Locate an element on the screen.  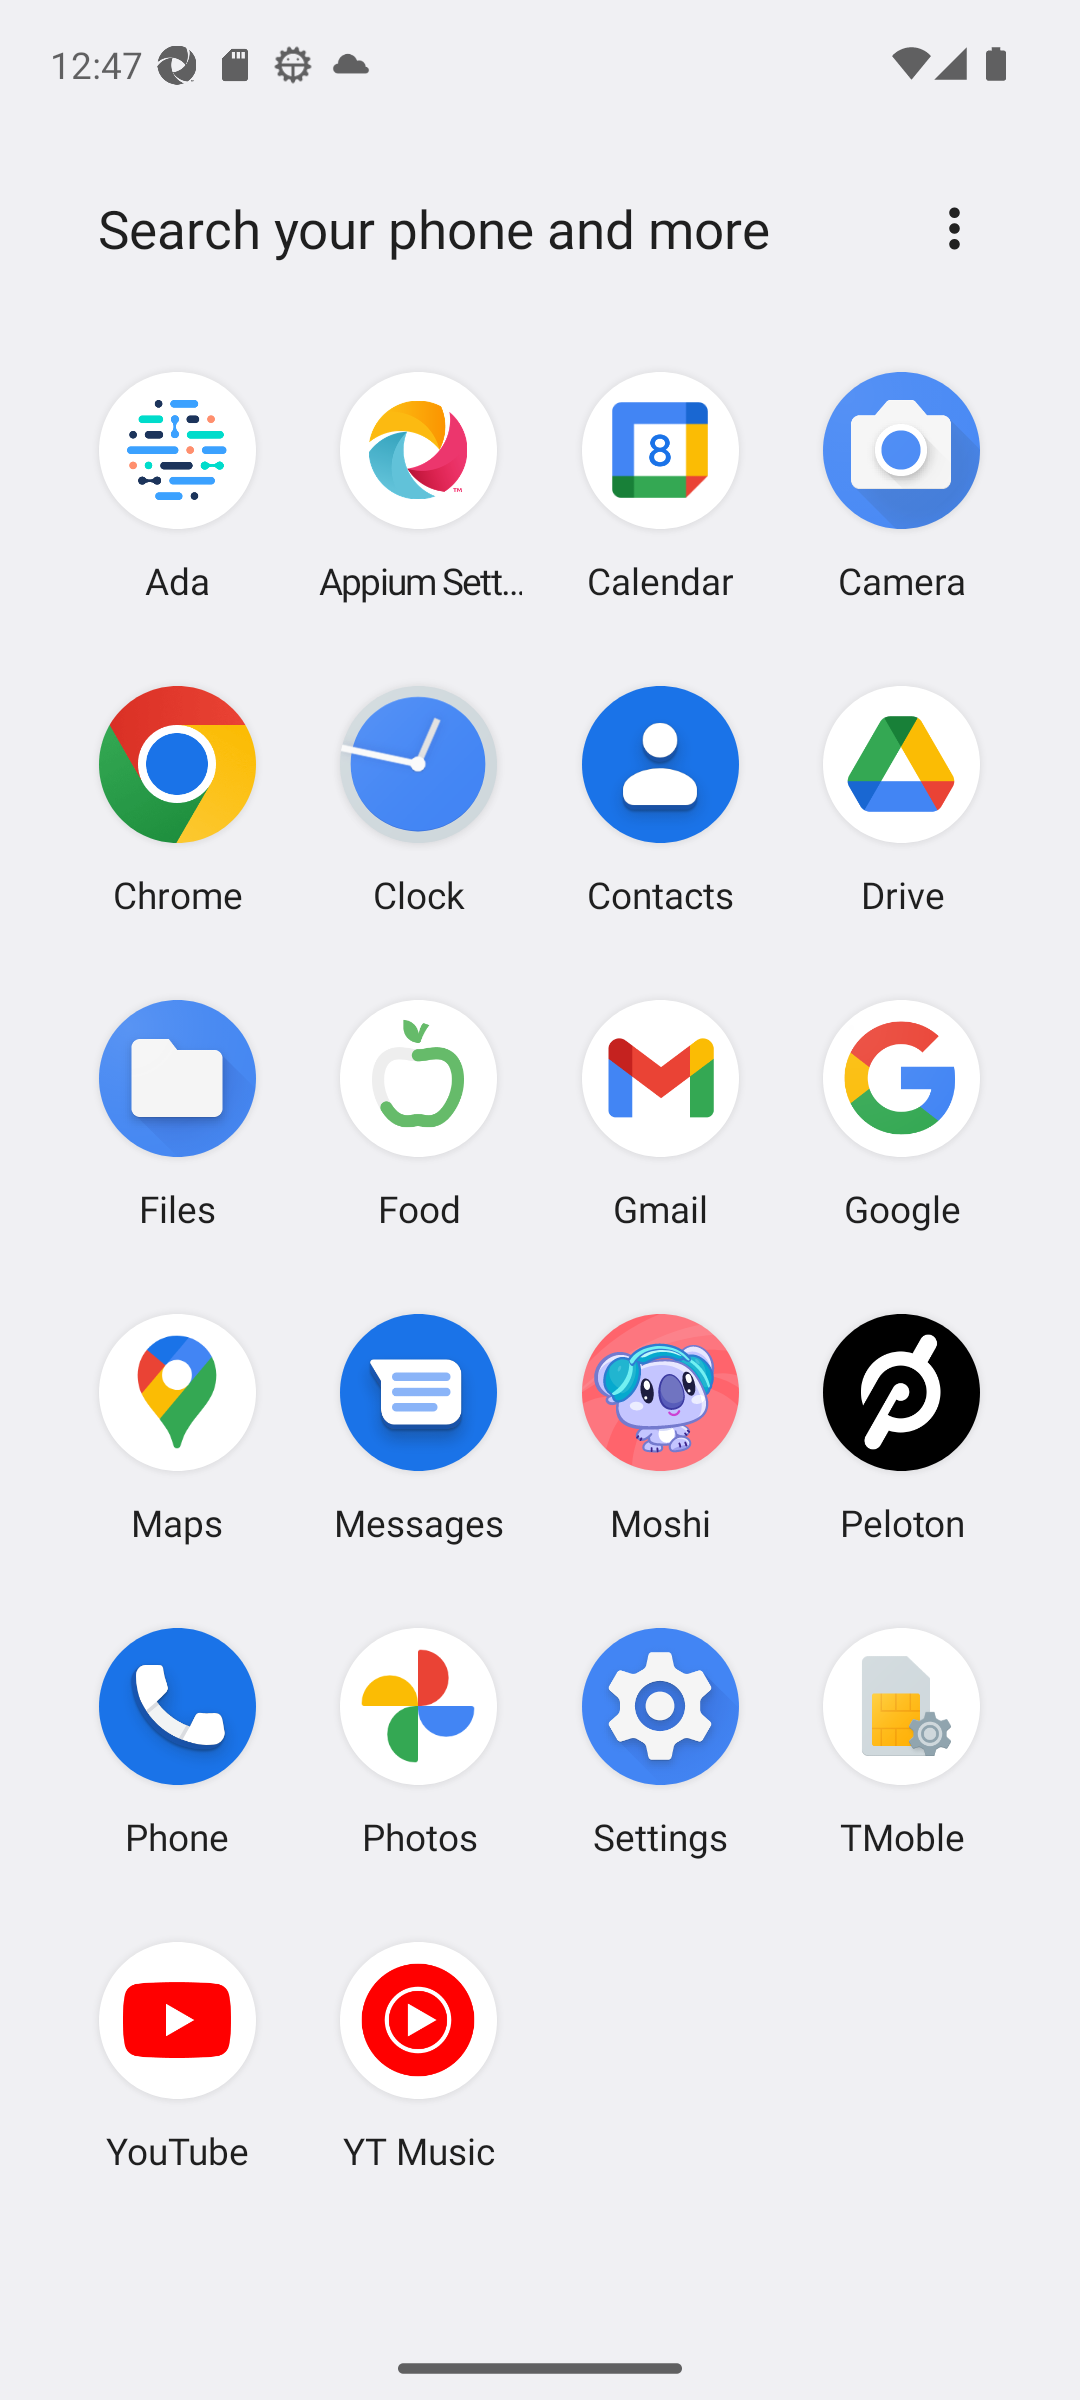
YT Music is located at coordinates (419, 2055).